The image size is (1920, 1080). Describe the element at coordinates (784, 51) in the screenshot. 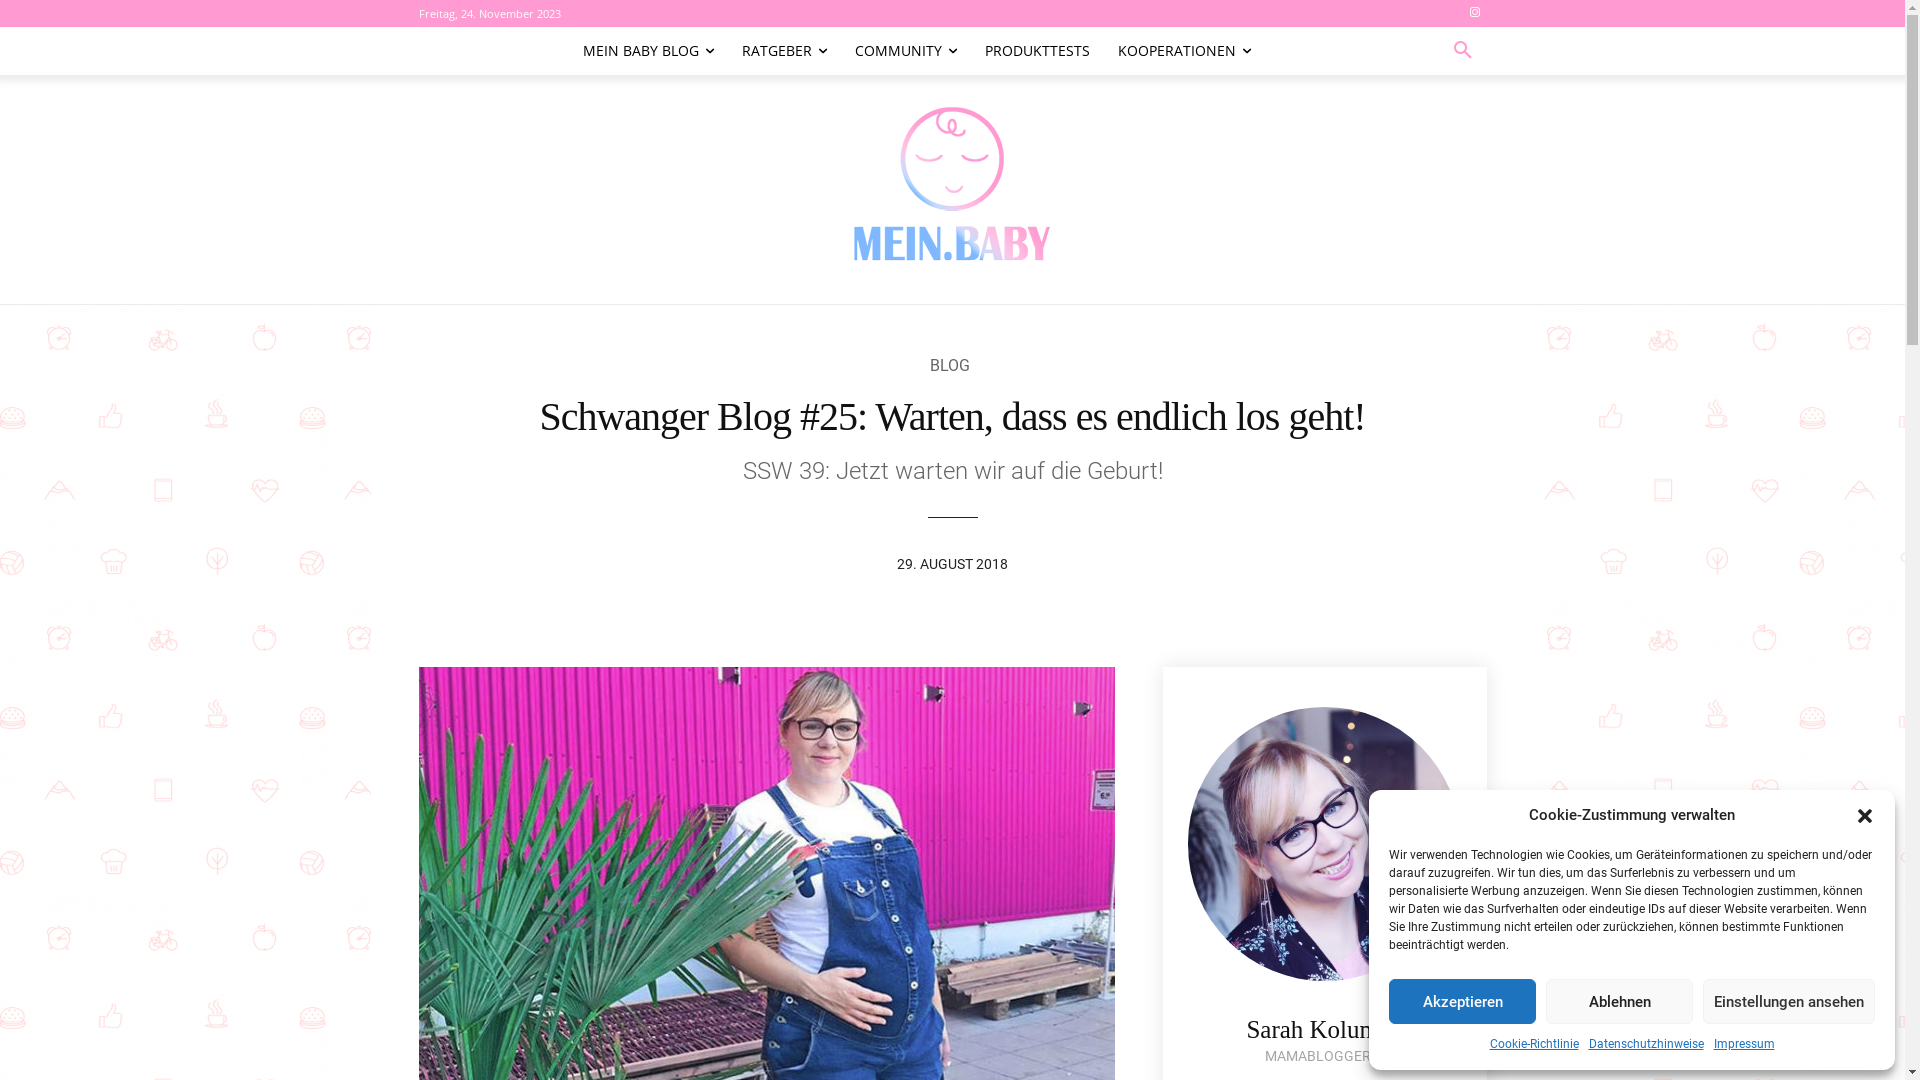

I see `RATGEBER` at that location.